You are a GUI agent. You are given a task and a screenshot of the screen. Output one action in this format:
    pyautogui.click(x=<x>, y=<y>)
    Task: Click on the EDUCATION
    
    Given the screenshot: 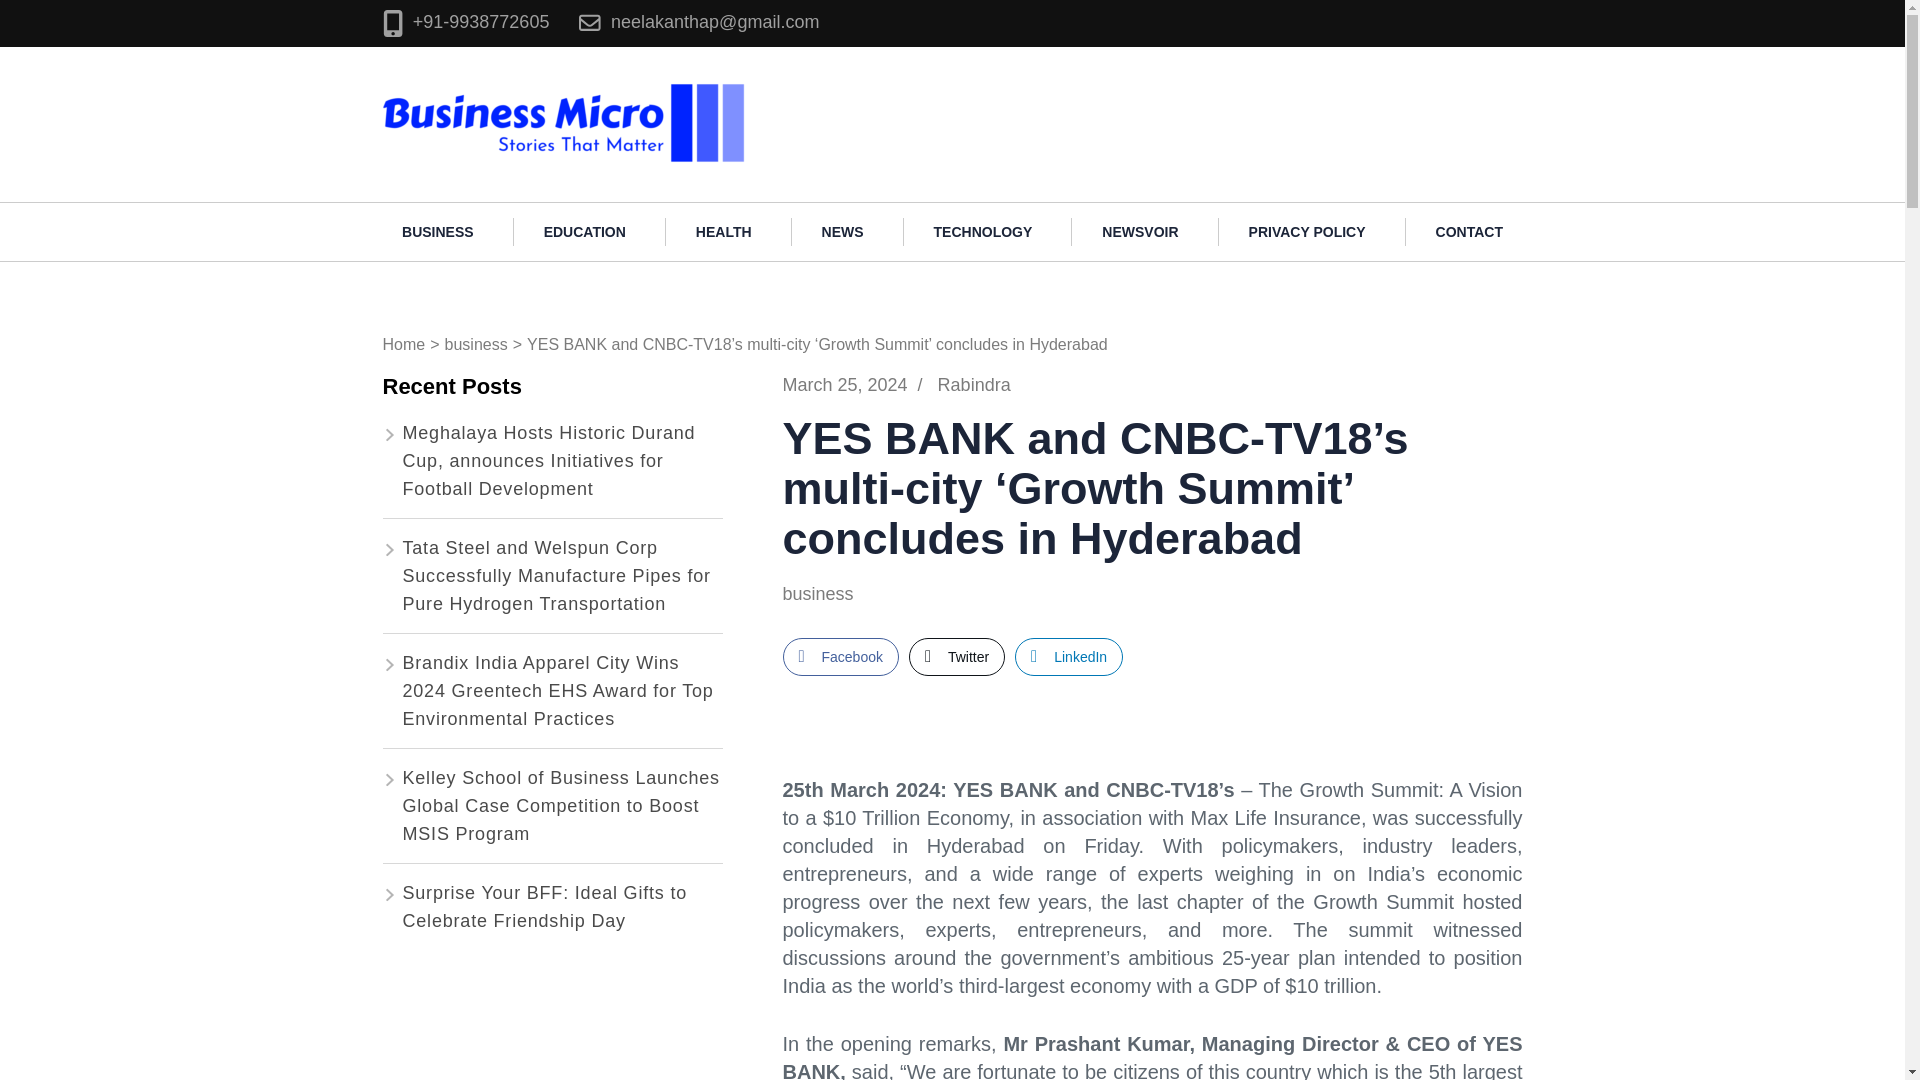 What is the action you would take?
    pyautogui.click(x=585, y=232)
    